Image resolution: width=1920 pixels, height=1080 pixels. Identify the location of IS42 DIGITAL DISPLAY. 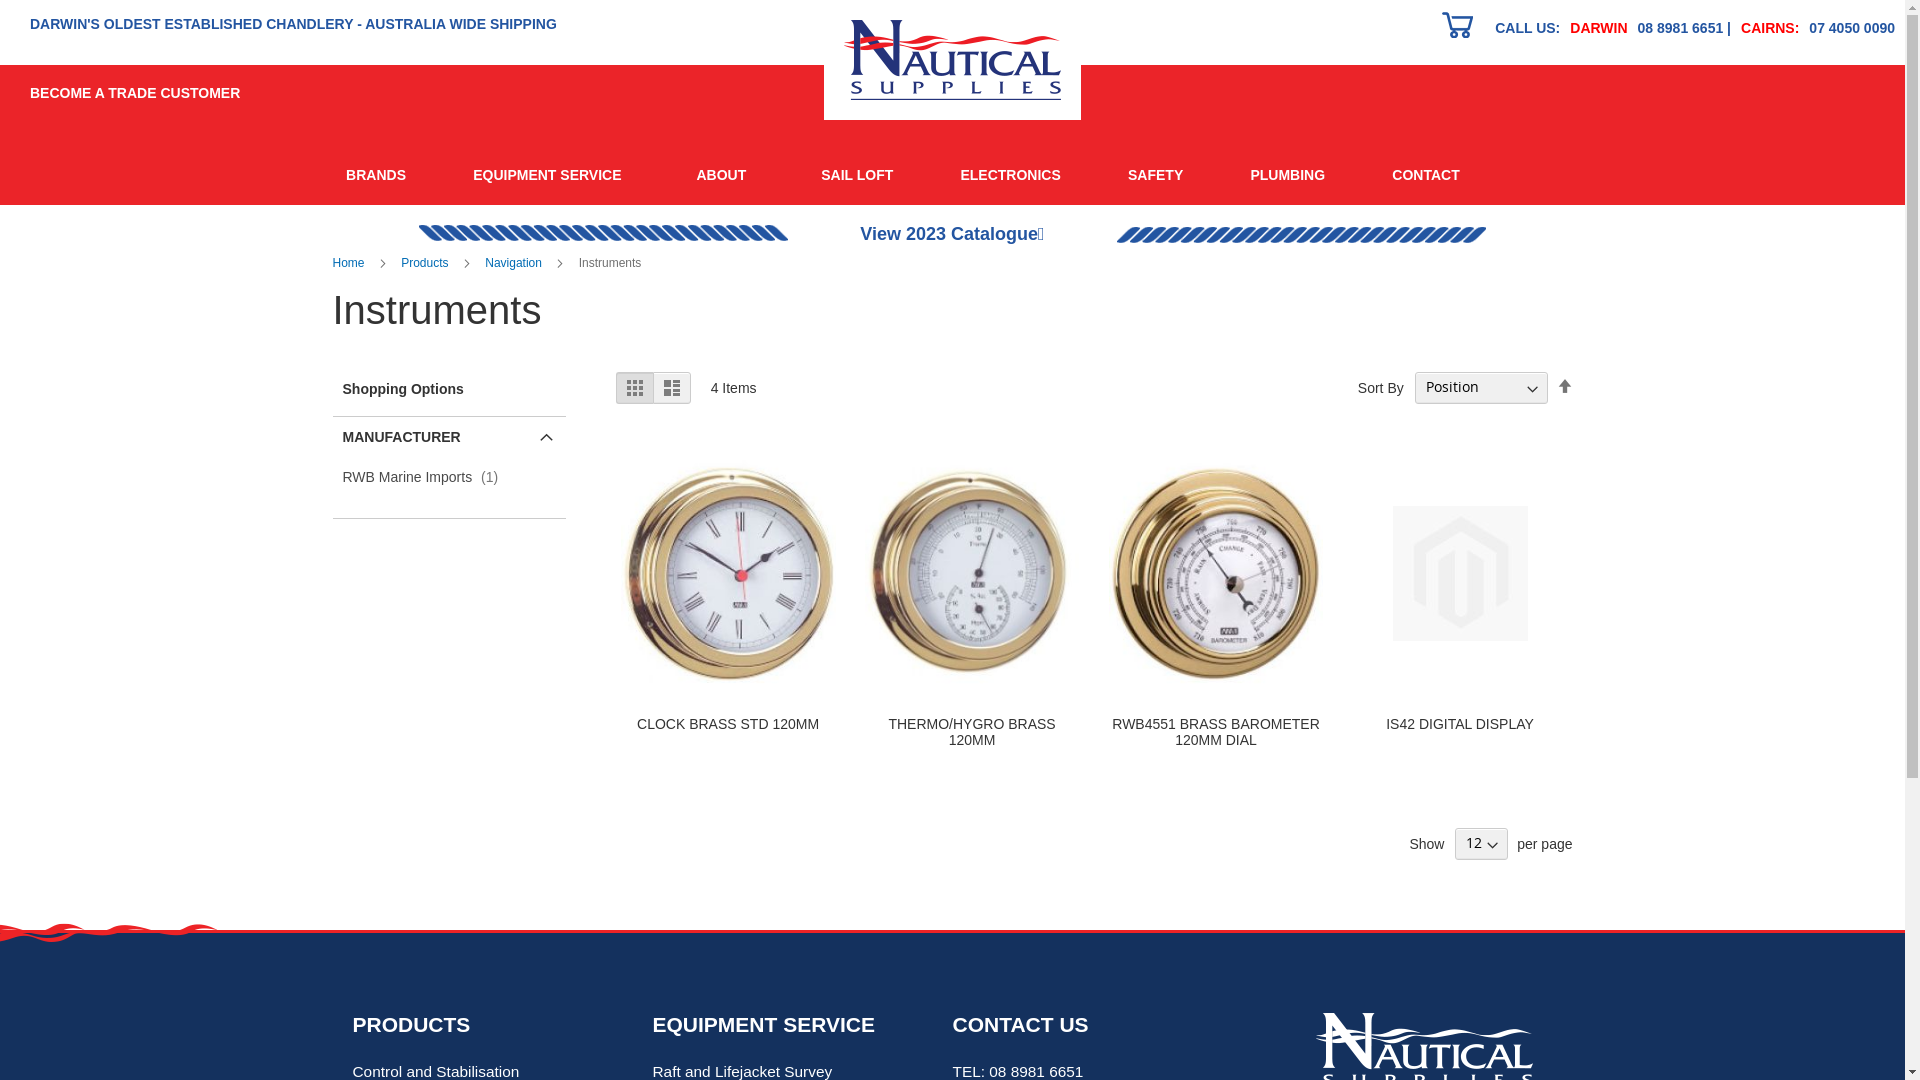
(1460, 724).